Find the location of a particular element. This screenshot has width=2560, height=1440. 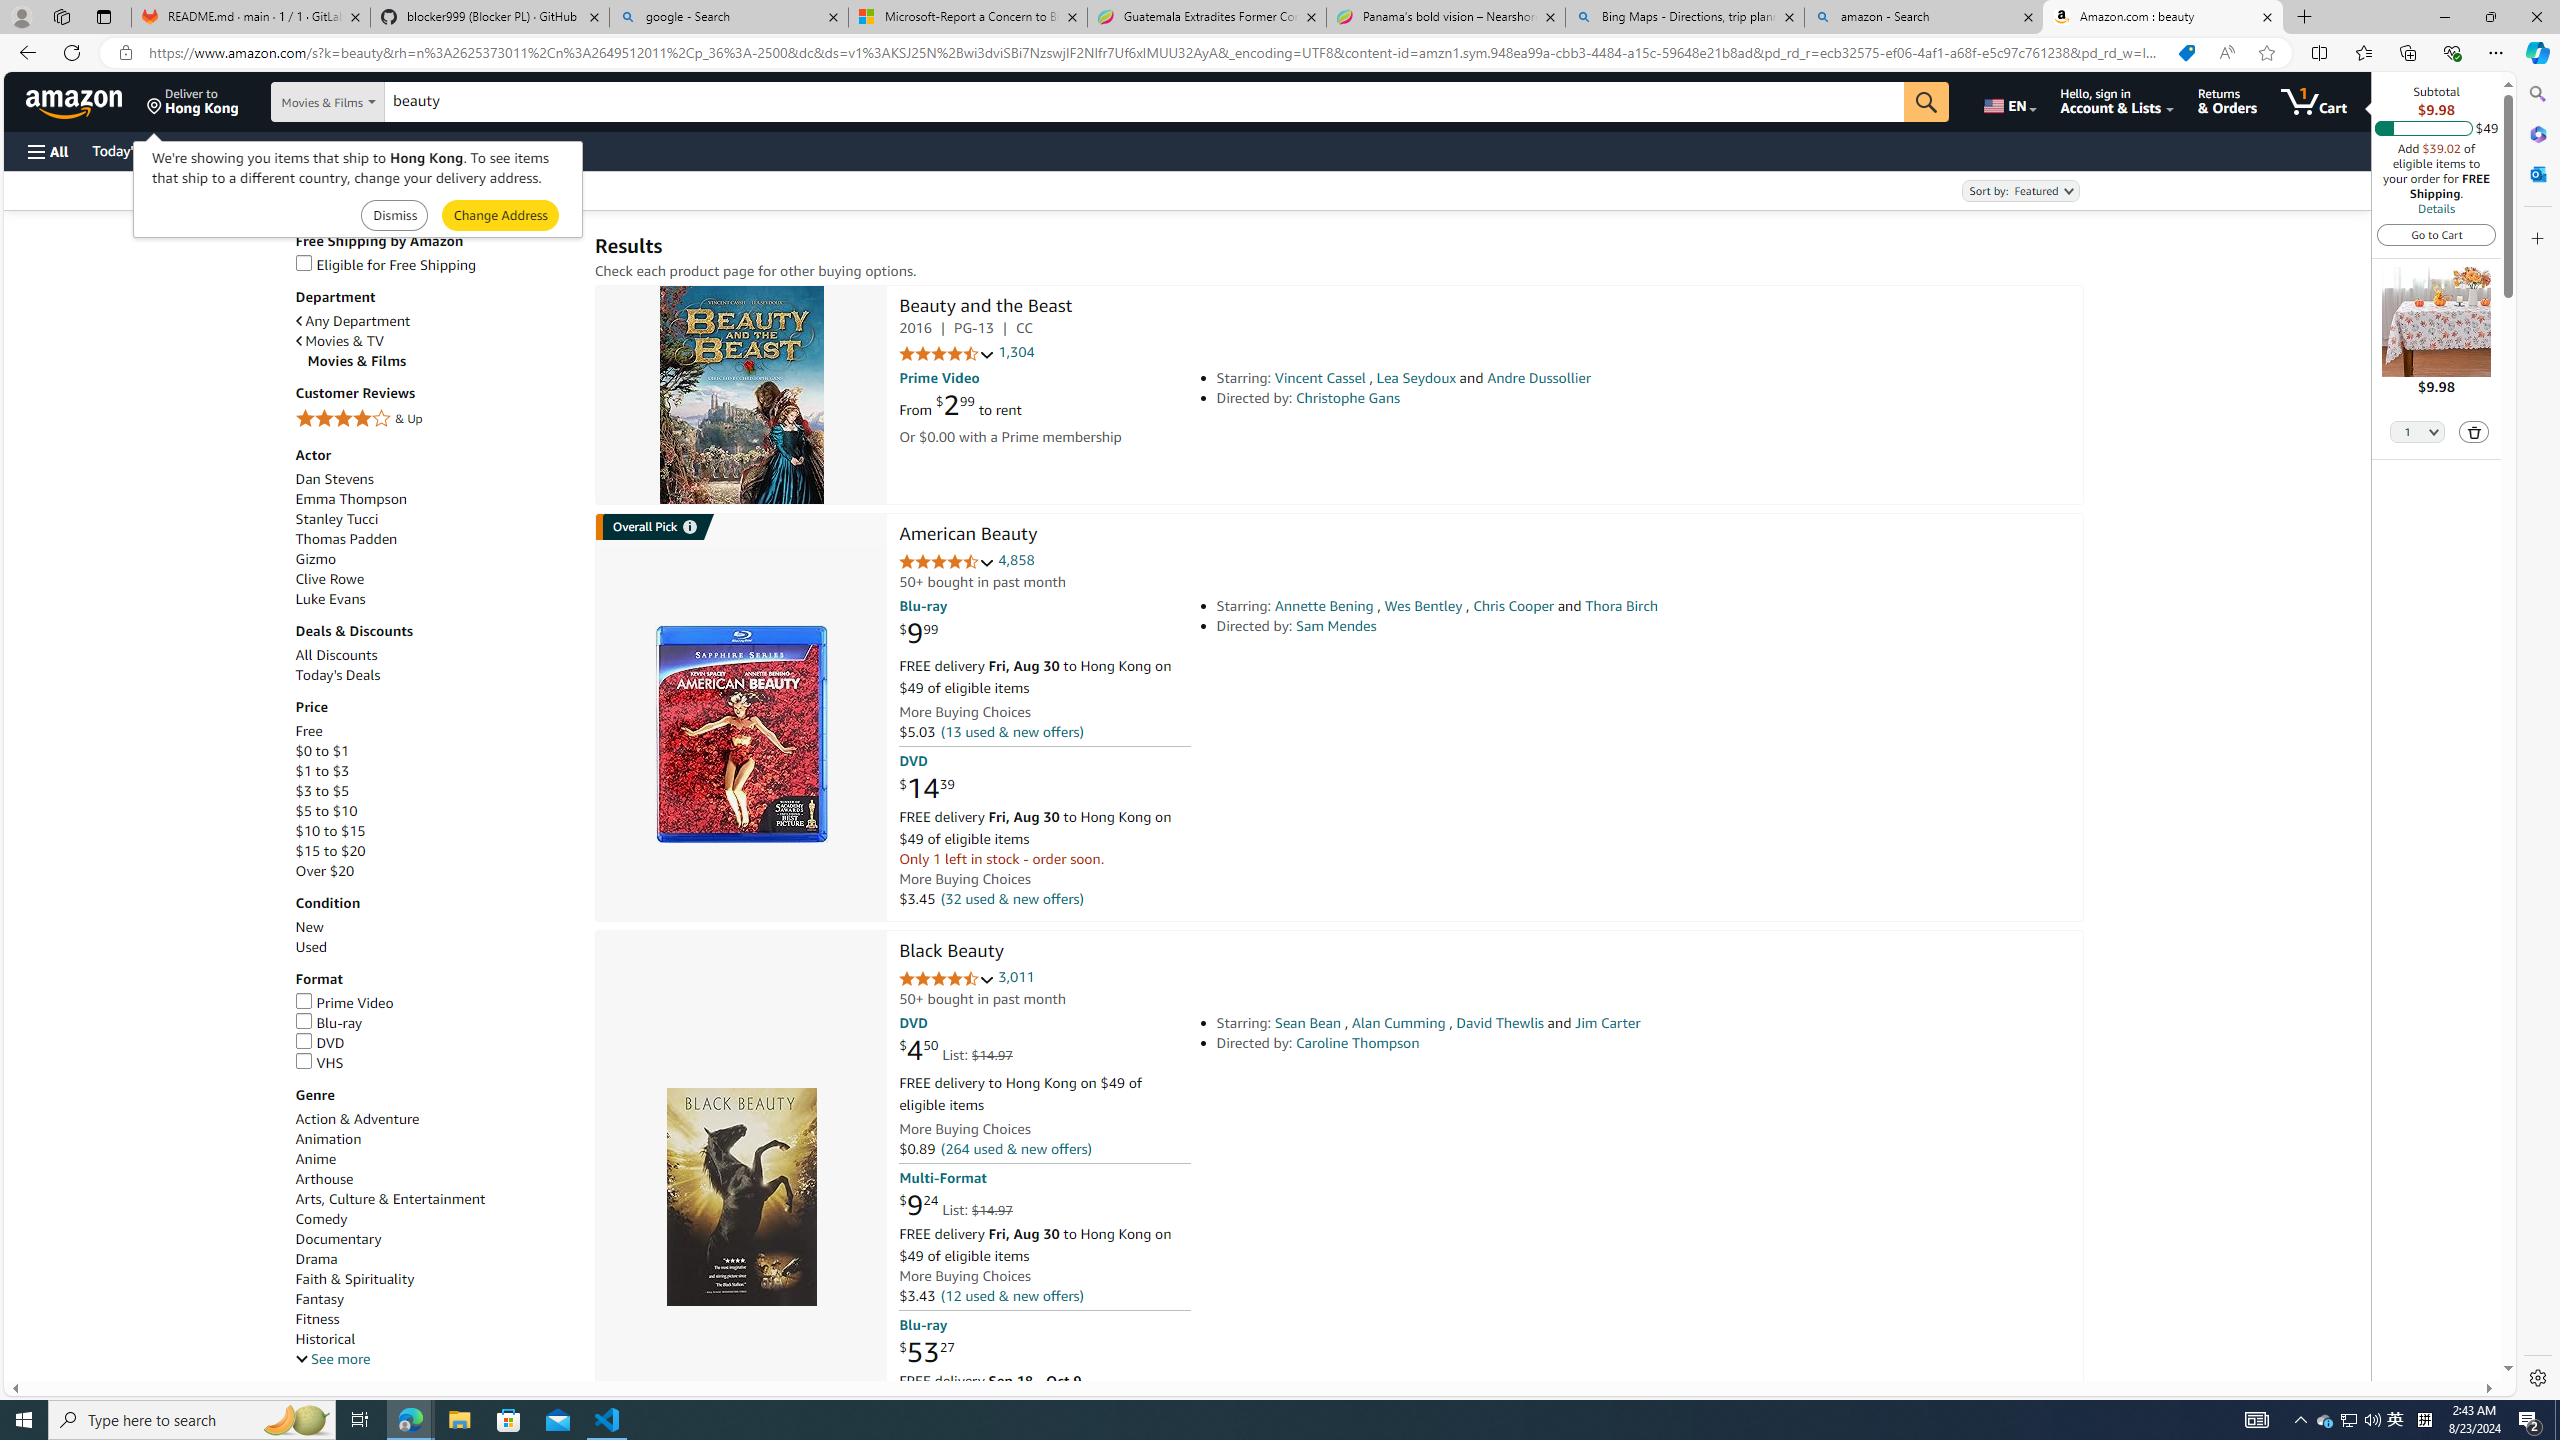

Registry is located at coordinates (360, 150).